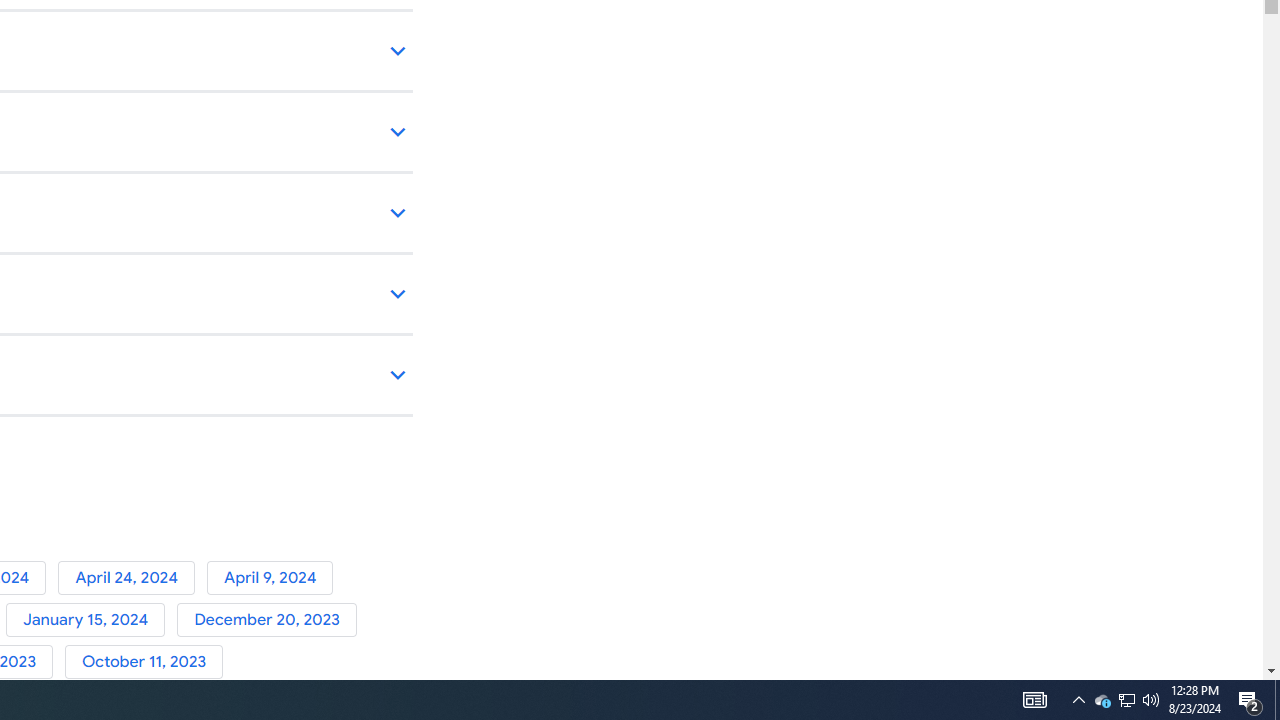 The image size is (1280, 720). Describe the element at coordinates (91, 620) in the screenshot. I see `January 15, 2024` at that location.